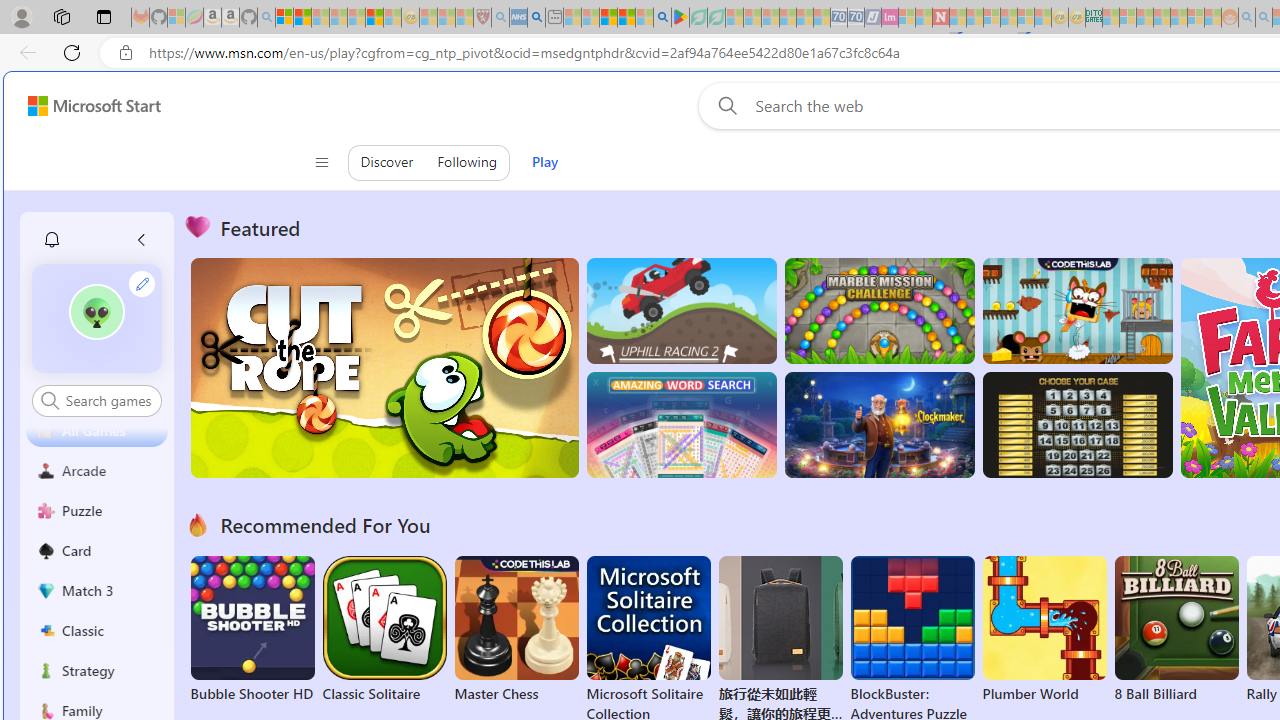 The width and height of the screenshot is (1280, 720). I want to click on Class: notification-item, so click(52, 240).